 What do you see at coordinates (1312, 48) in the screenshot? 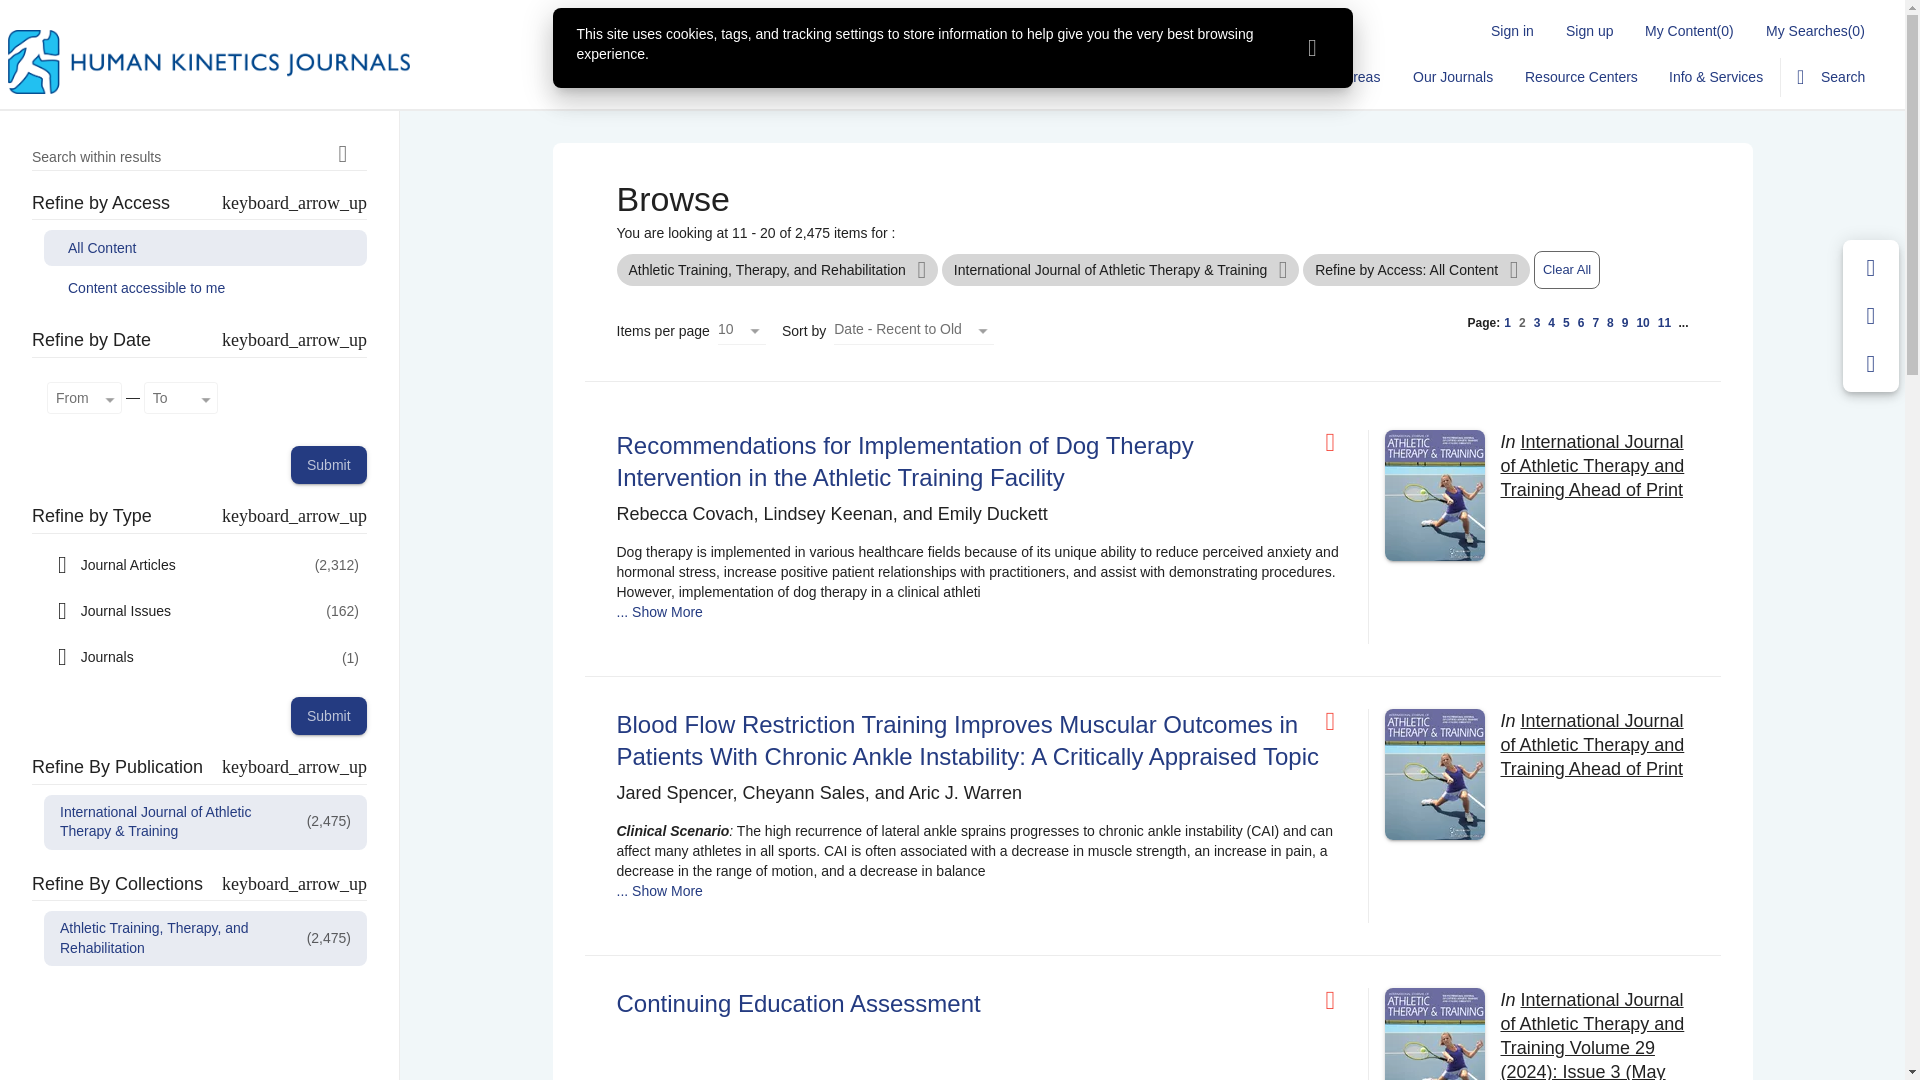
I see `Dismiss this warning` at bounding box center [1312, 48].